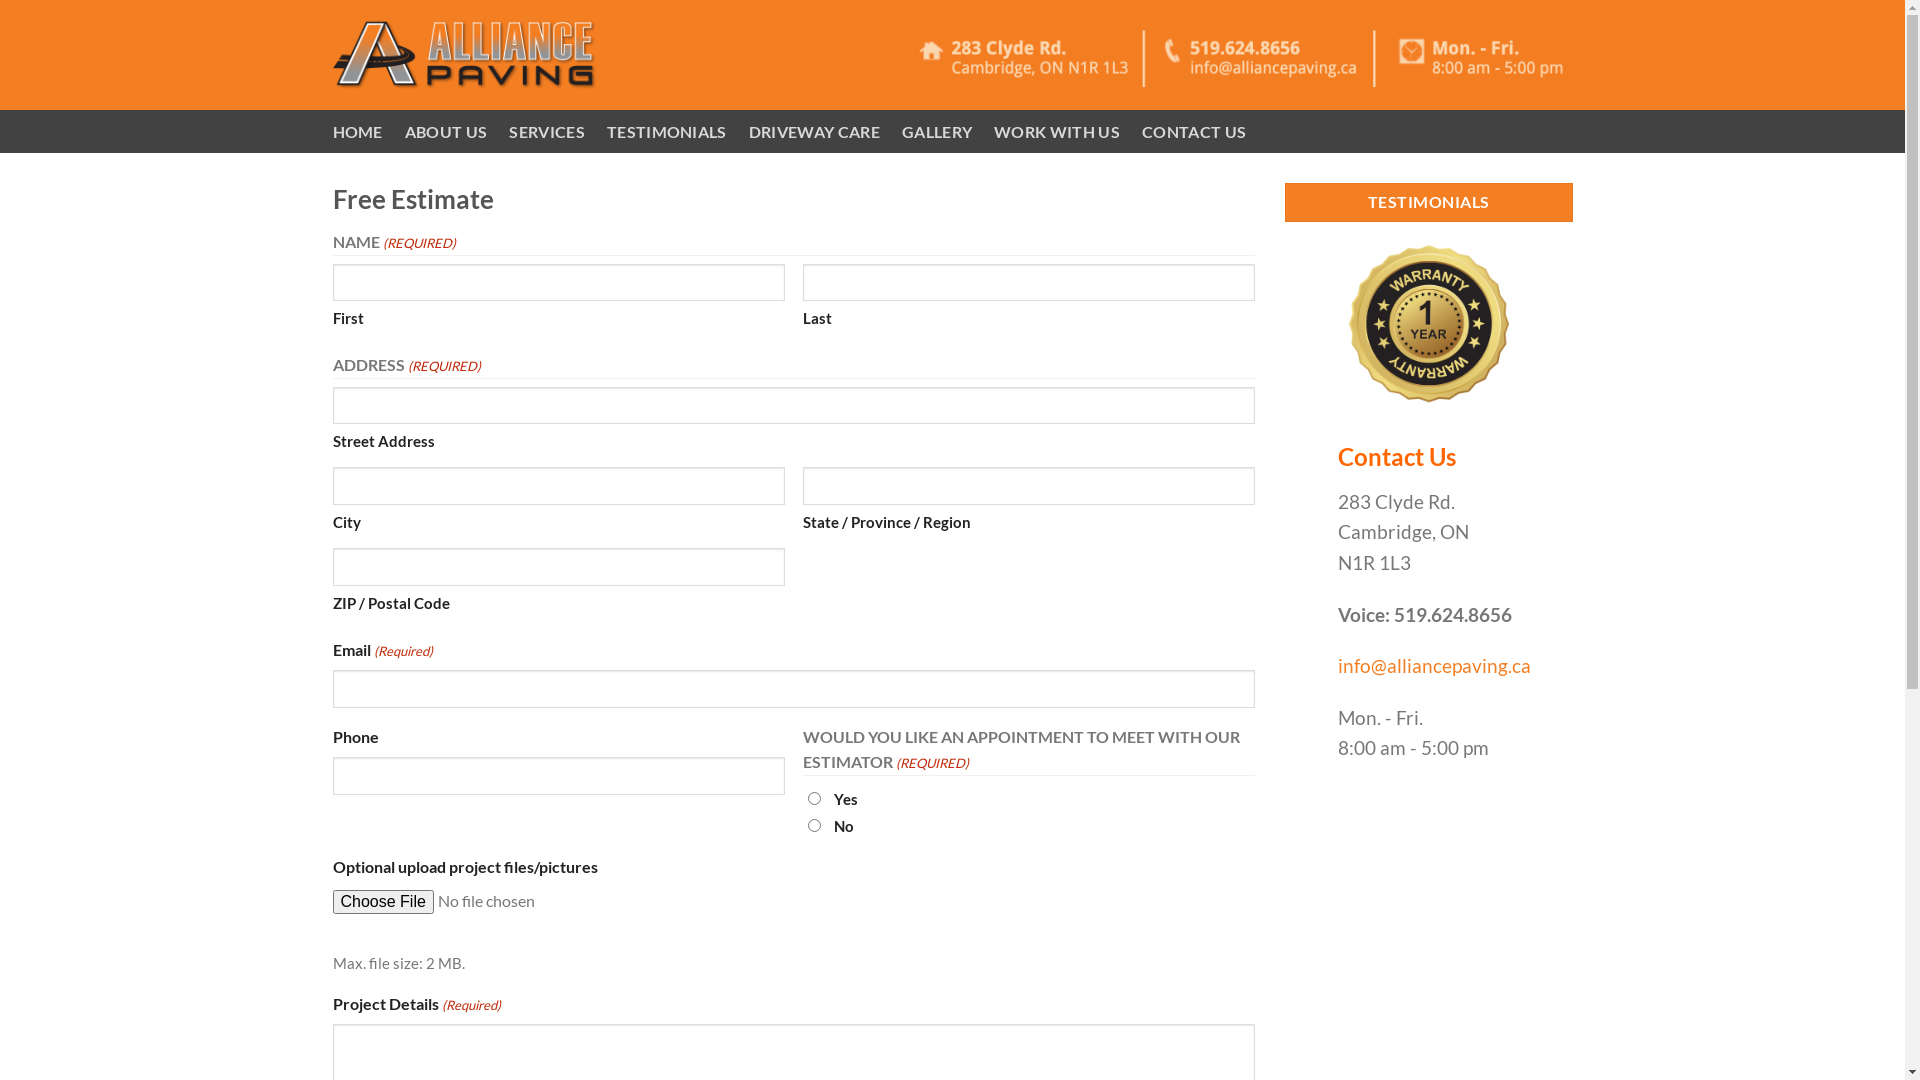  What do you see at coordinates (937, 132) in the screenshot?
I see `GALLERY` at bounding box center [937, 132].